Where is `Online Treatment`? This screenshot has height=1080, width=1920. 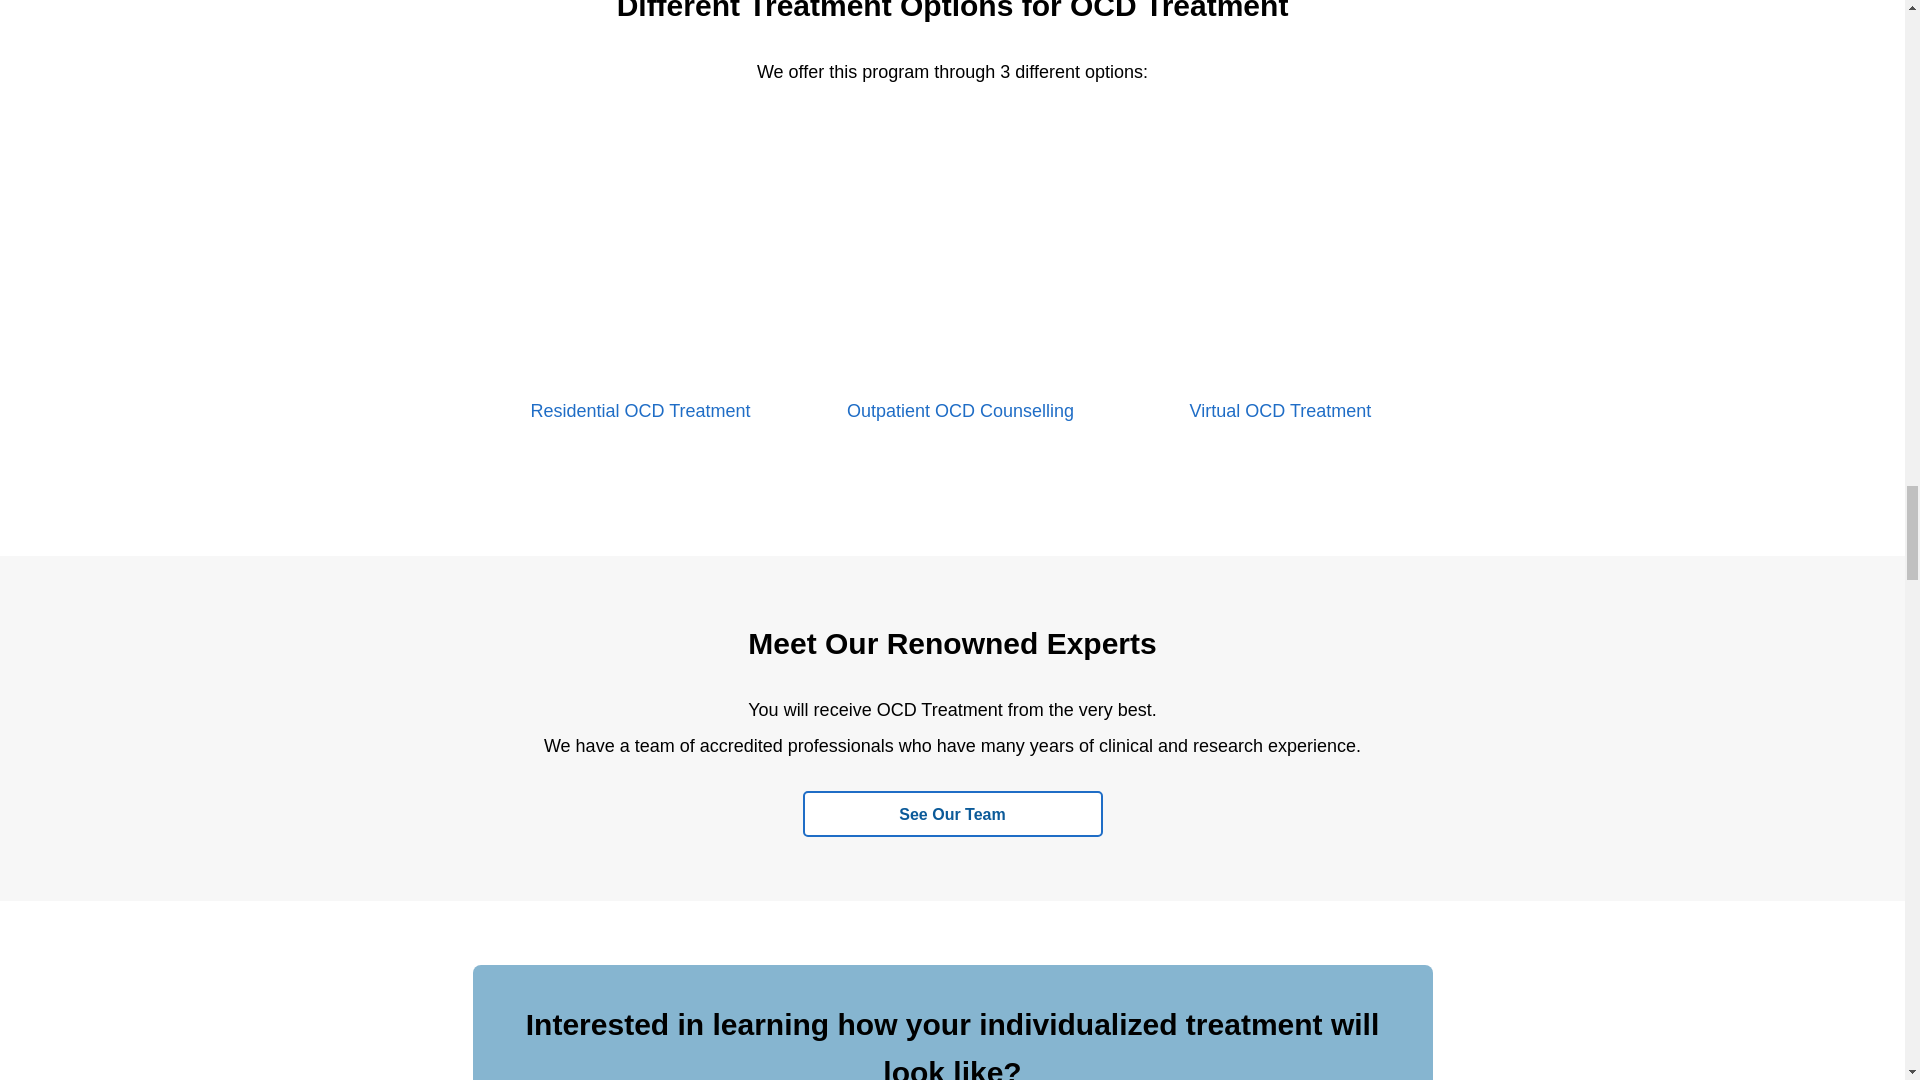
Online Treatment is located at coordinates (1280, 253).